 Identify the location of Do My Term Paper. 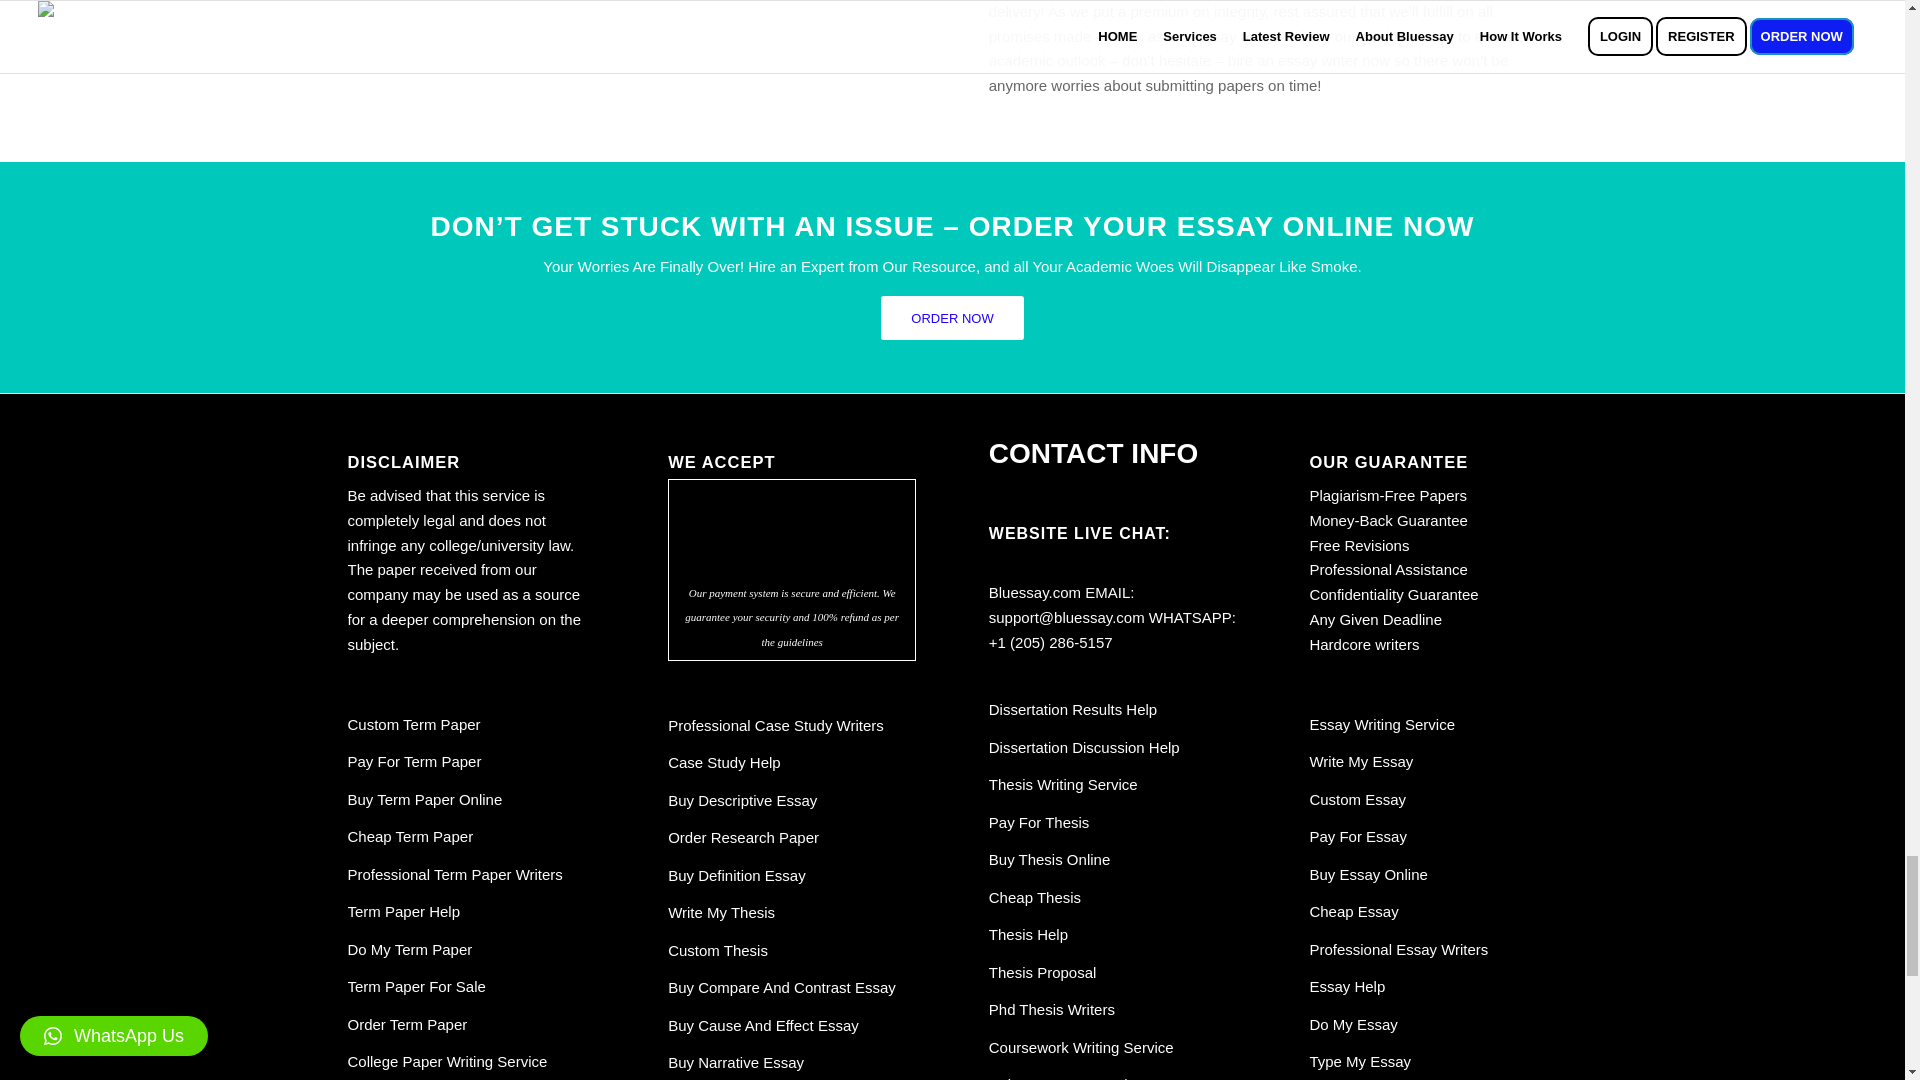
(410, 948).